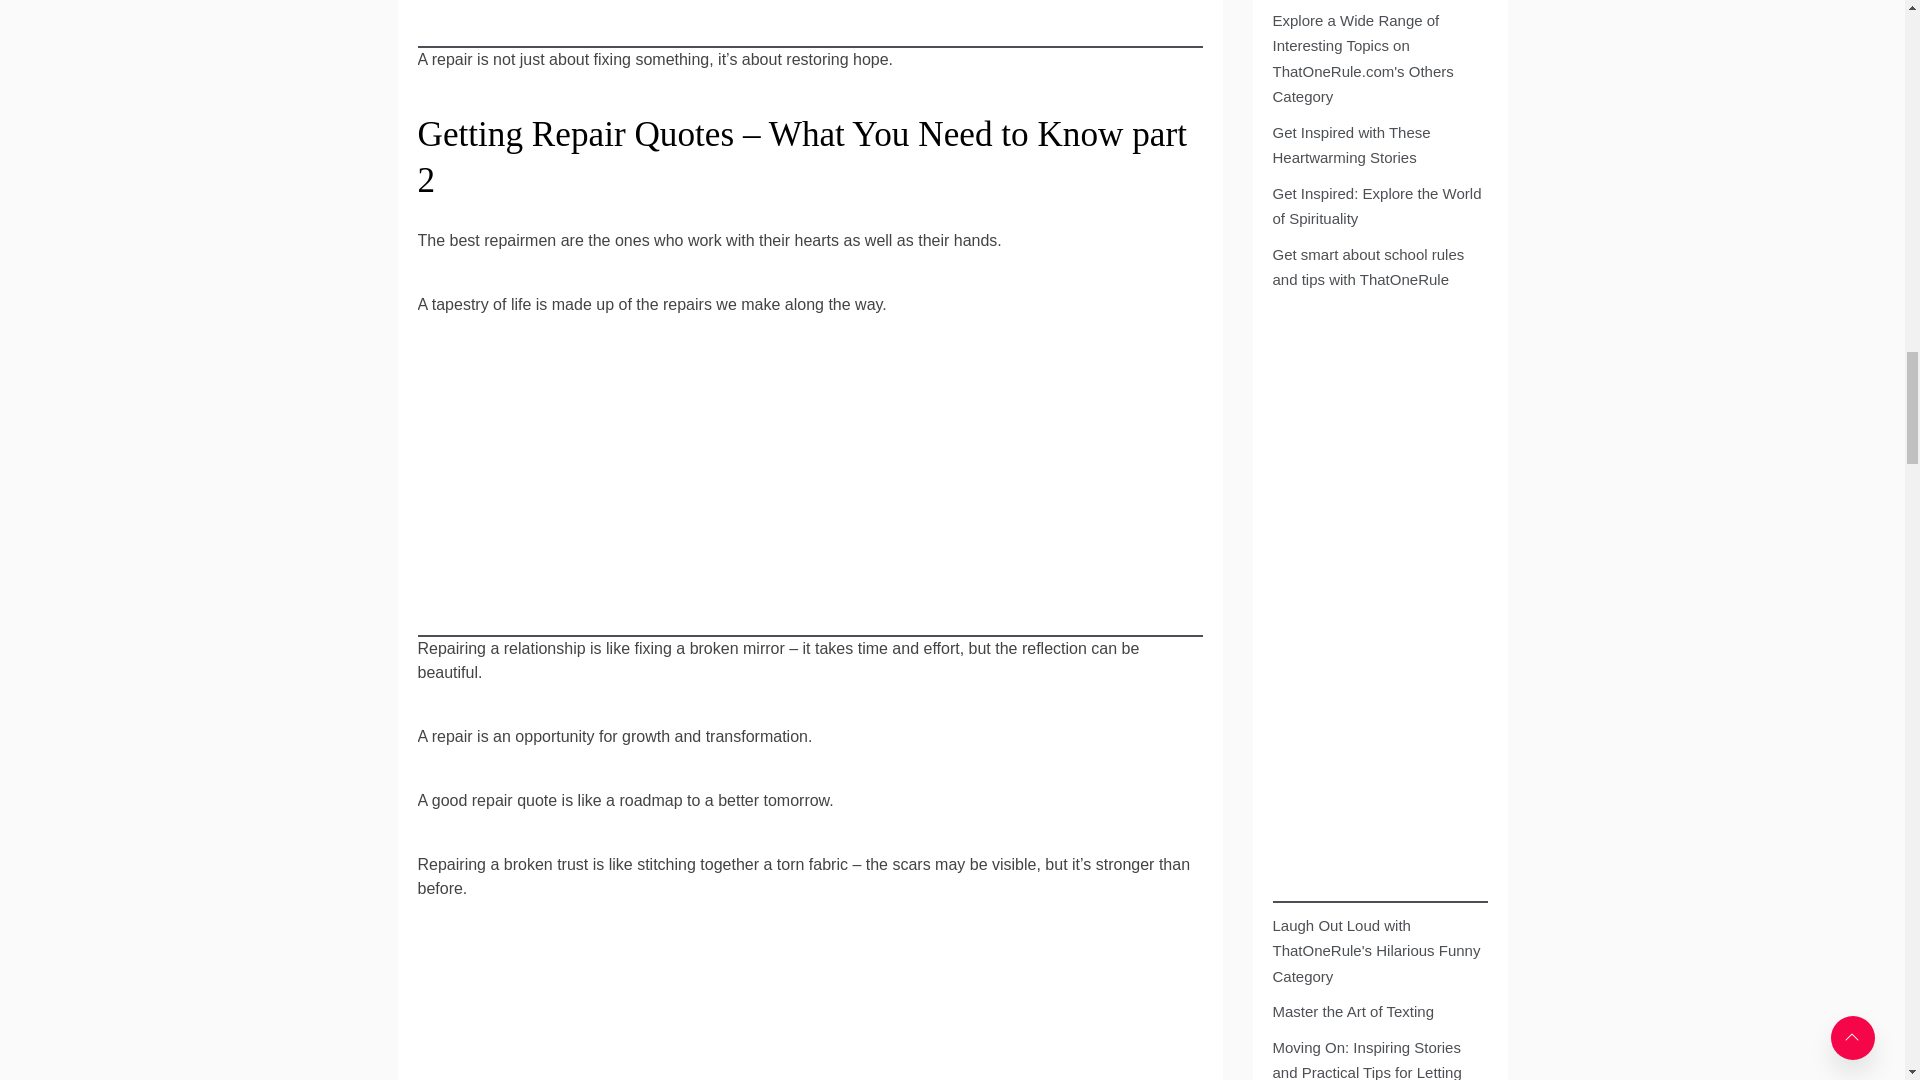 The width and height of the screenshot is (1920, 1080). Describe the element at coordinates (810, 24) in the screenshot. I see `Advertisement` at that location.